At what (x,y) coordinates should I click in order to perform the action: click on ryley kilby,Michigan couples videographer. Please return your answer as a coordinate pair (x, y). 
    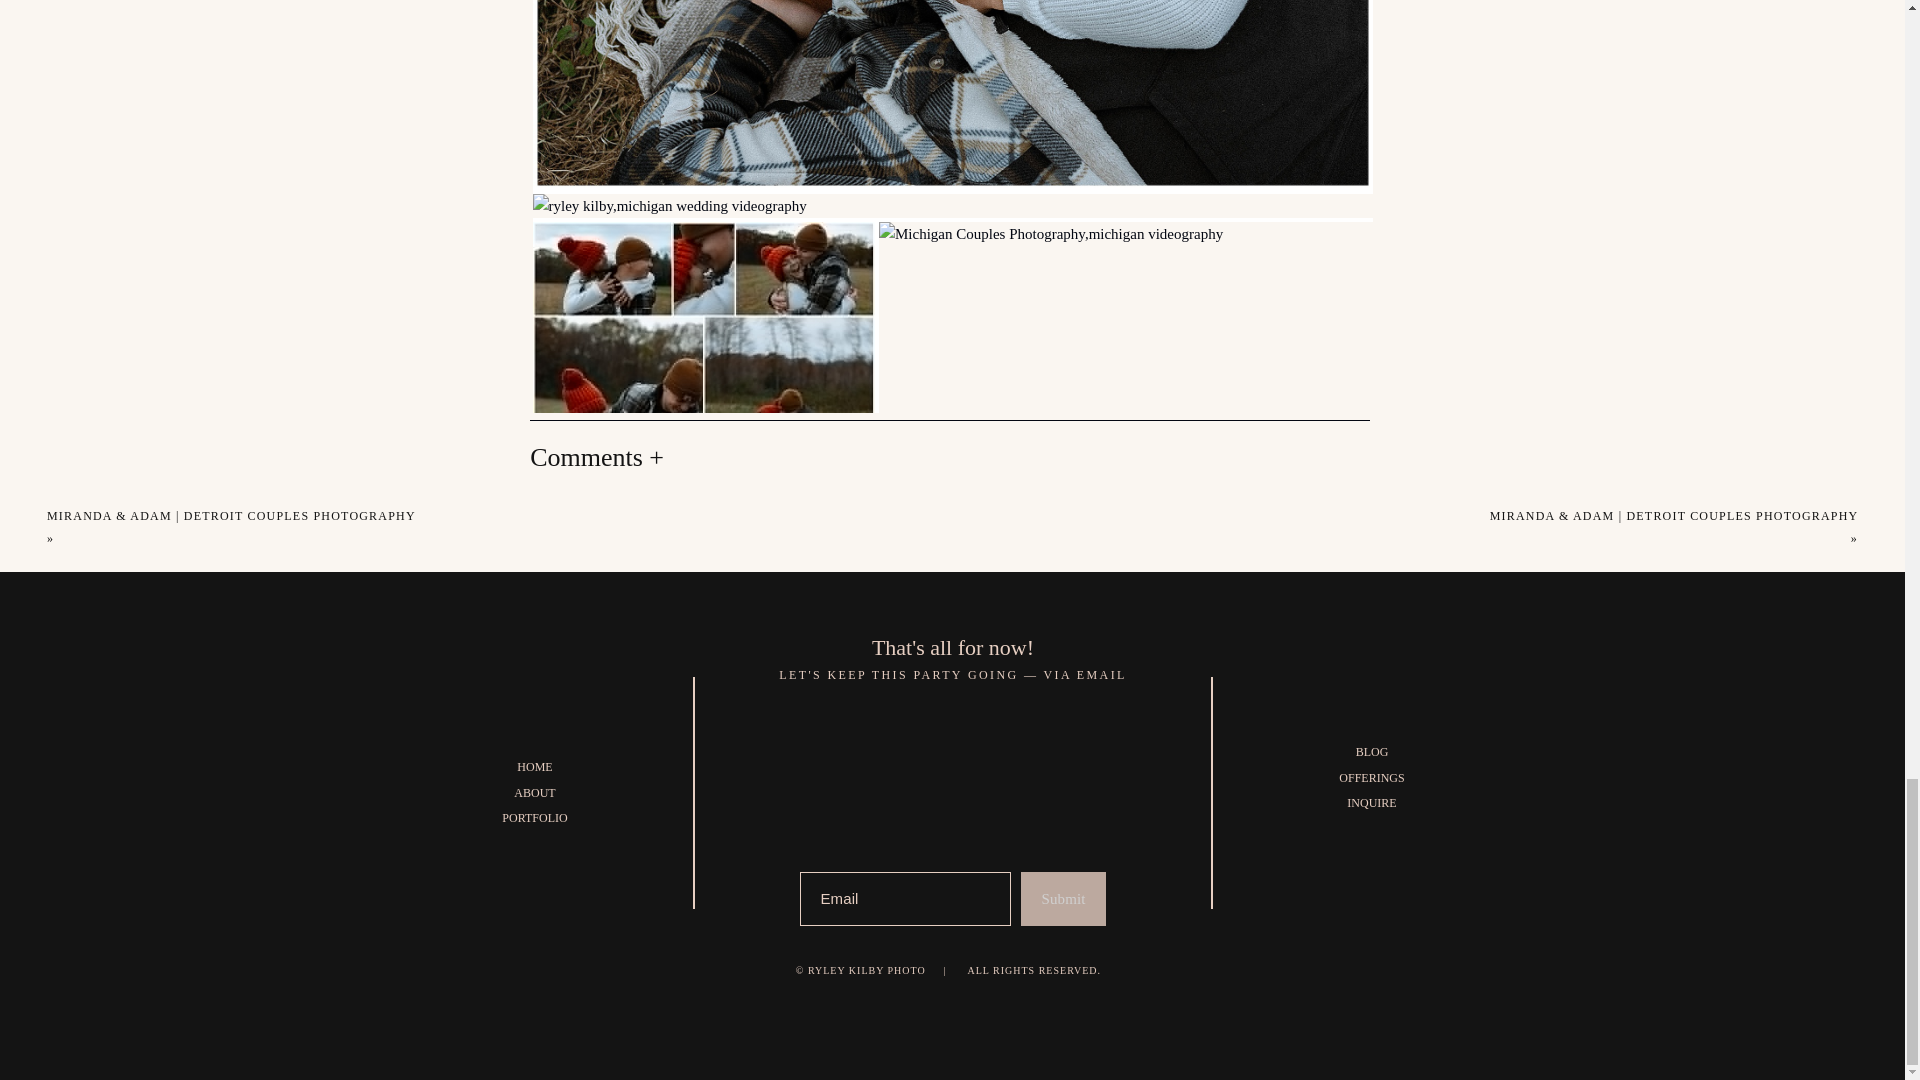
    Looking at the image, I should click on (952, 756).